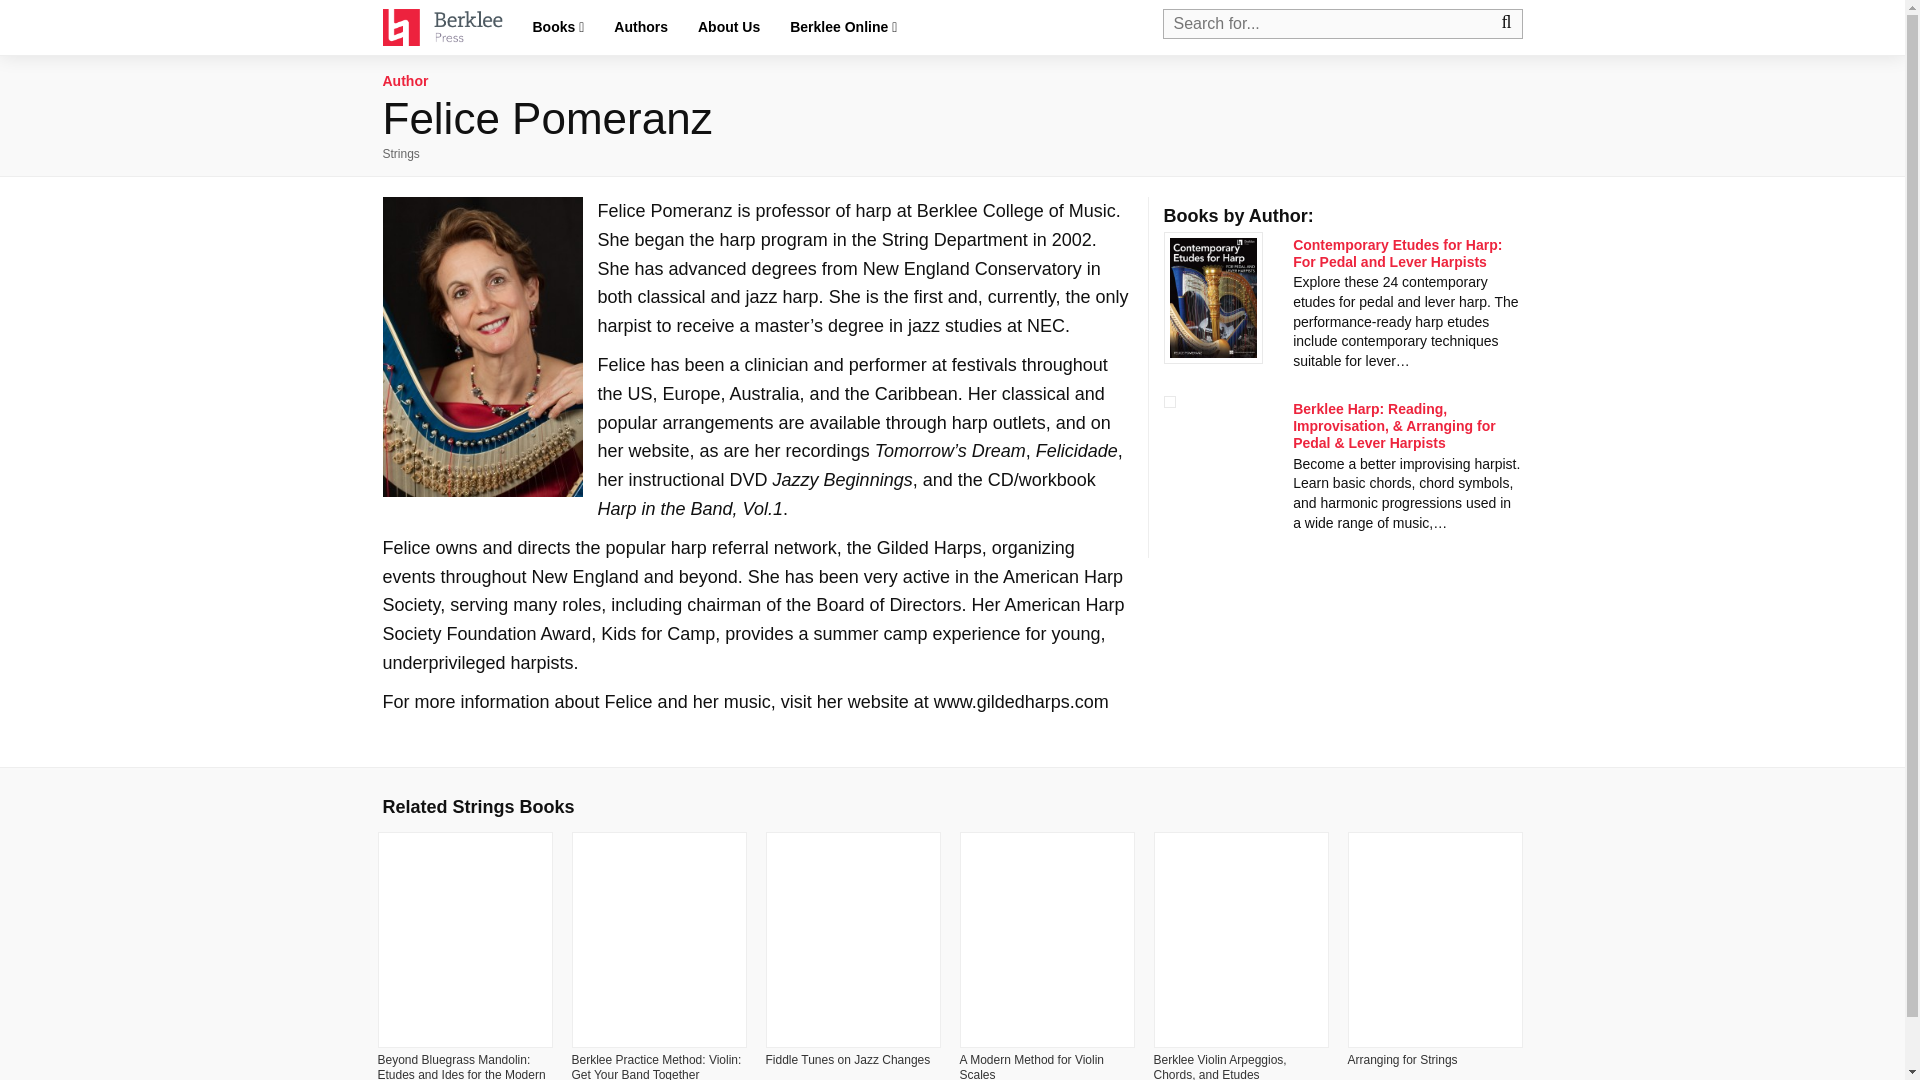 This screenshot has width=1920, height=1080. What do you see at coordinates (1396, 253) in the screenshot?
I see `Contemporary Etudes for Harp: For Pedal and Lever Harpists` at bounding box center [1396, 253].